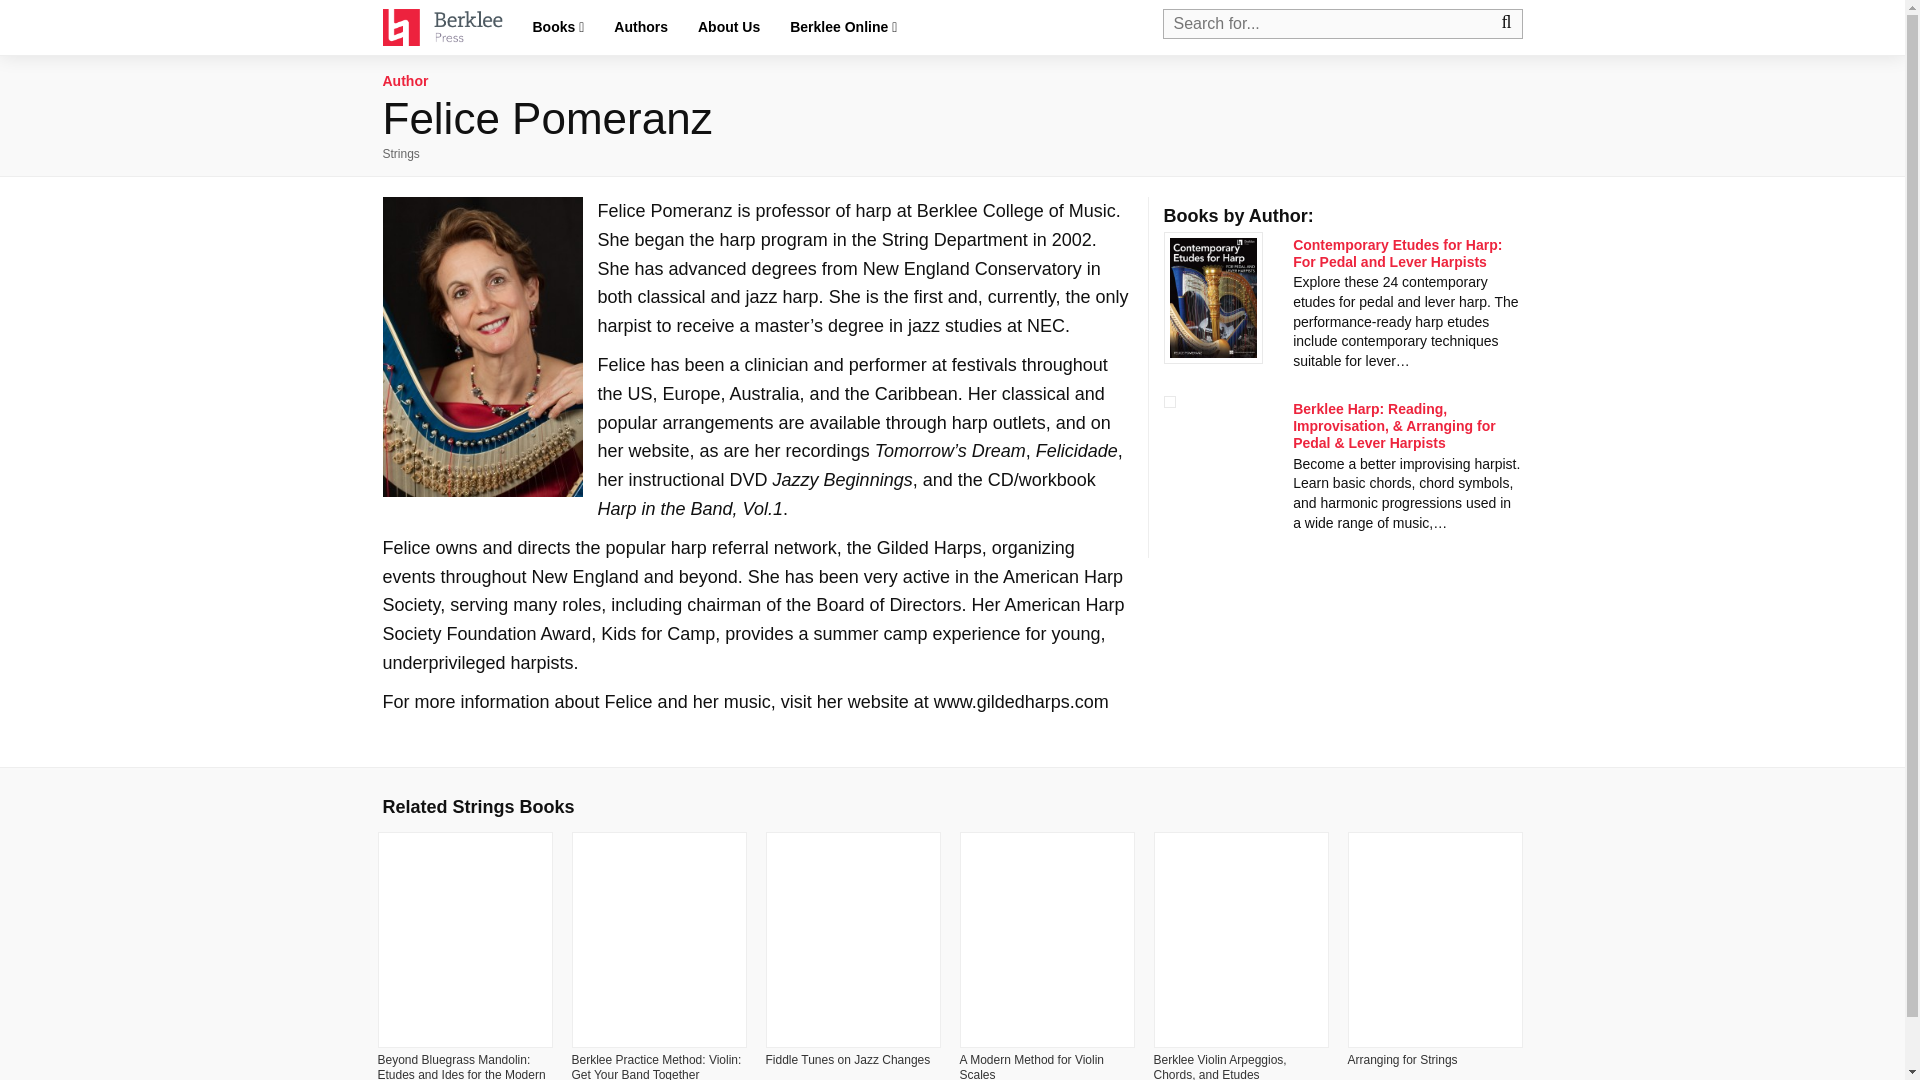 This screenshot has width=1920, height=1080. What do you see at coordinates (1396, 253) in the screenshot?
I see `Contemporary Etudes for Harp: For Pedal and Lever Harpists` at bounding box center [1396, 253].